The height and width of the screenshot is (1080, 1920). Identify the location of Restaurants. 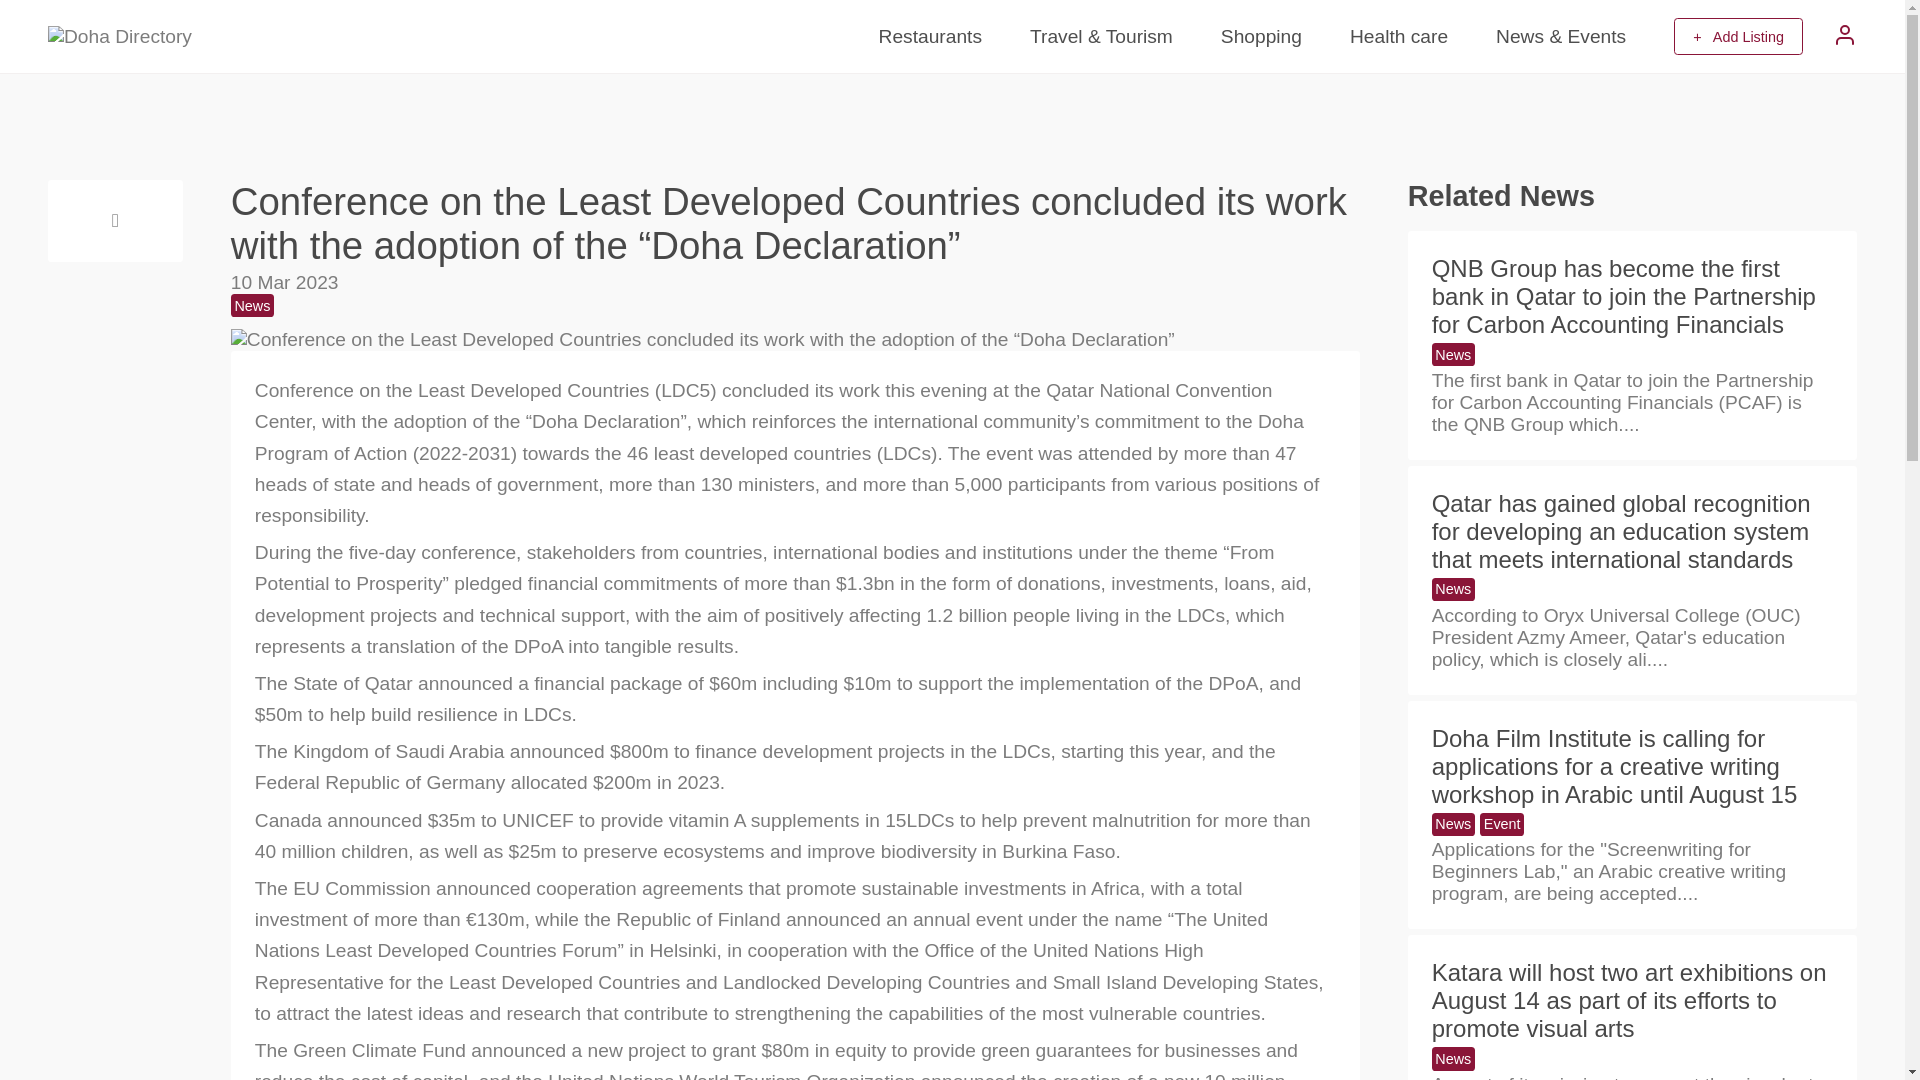
(930, 36).